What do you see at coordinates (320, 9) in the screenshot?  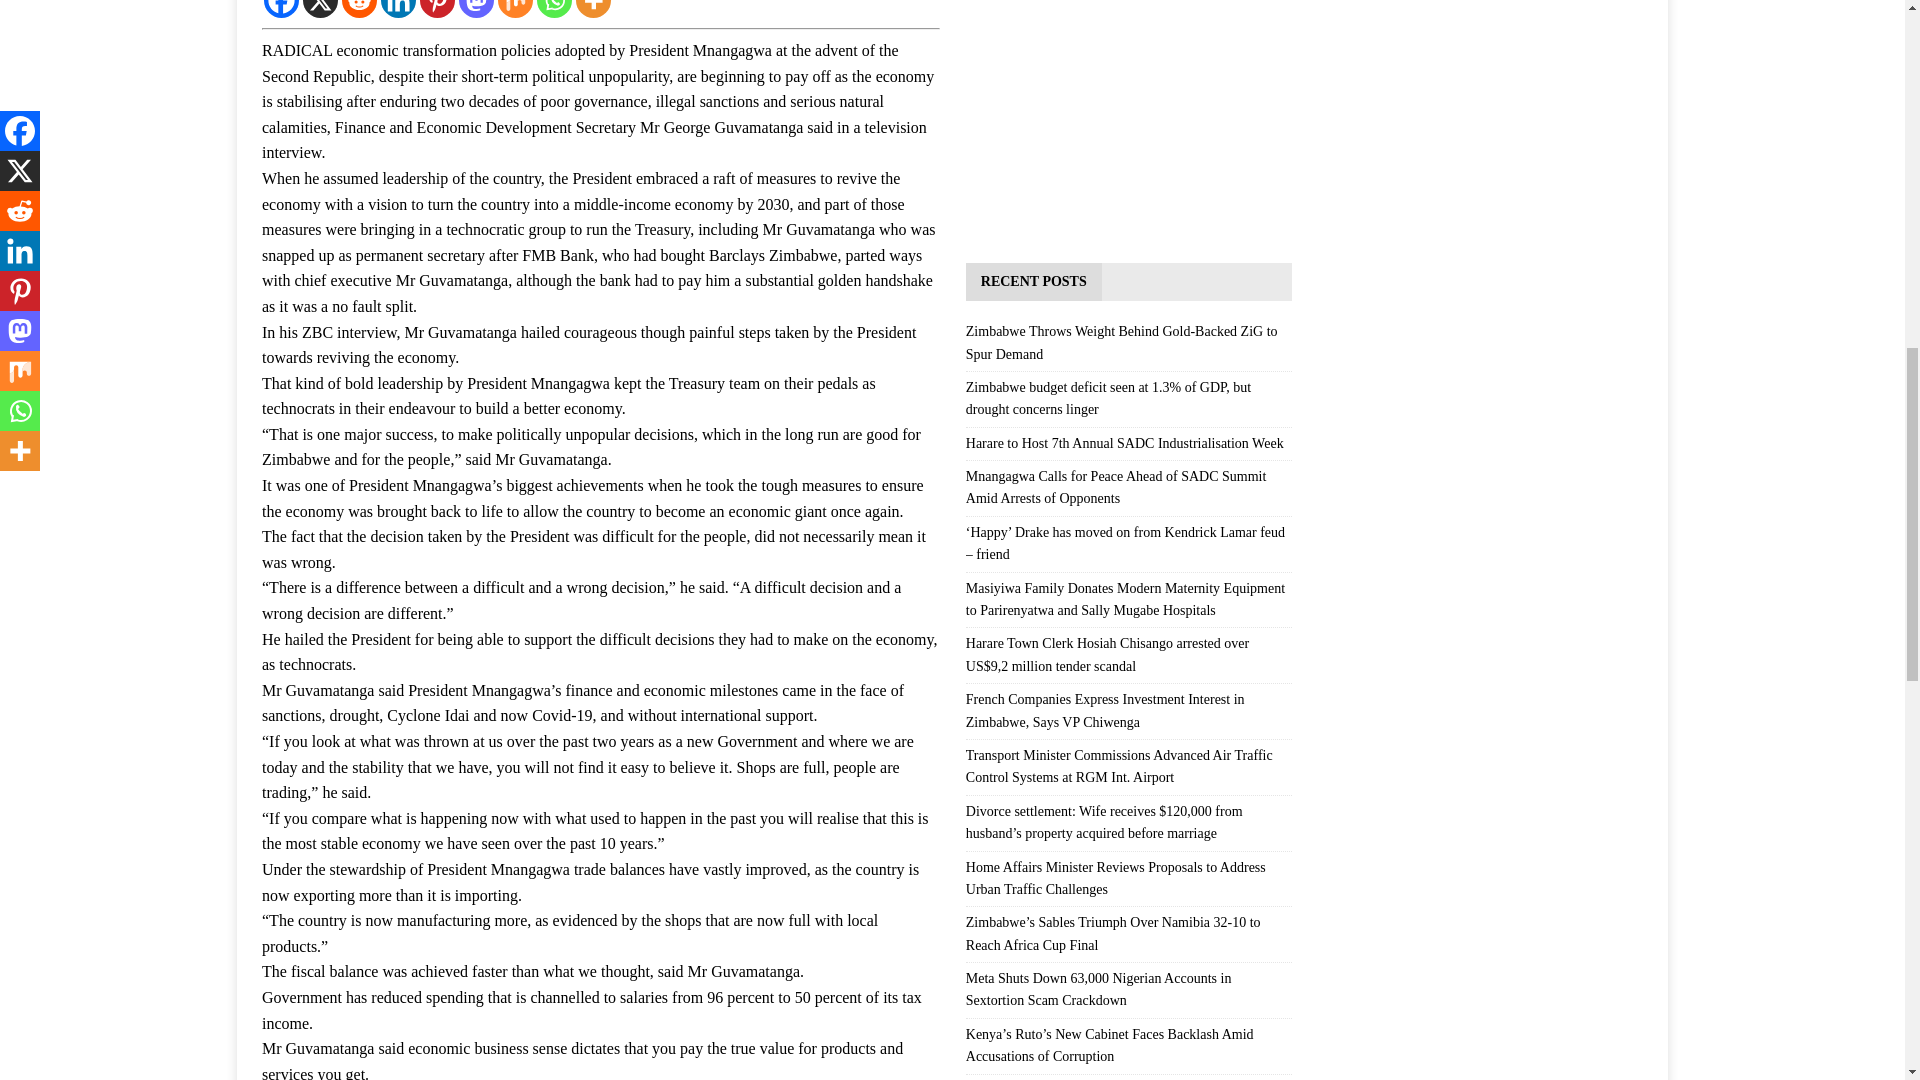 I see `X` at bounding box center [320, 9].